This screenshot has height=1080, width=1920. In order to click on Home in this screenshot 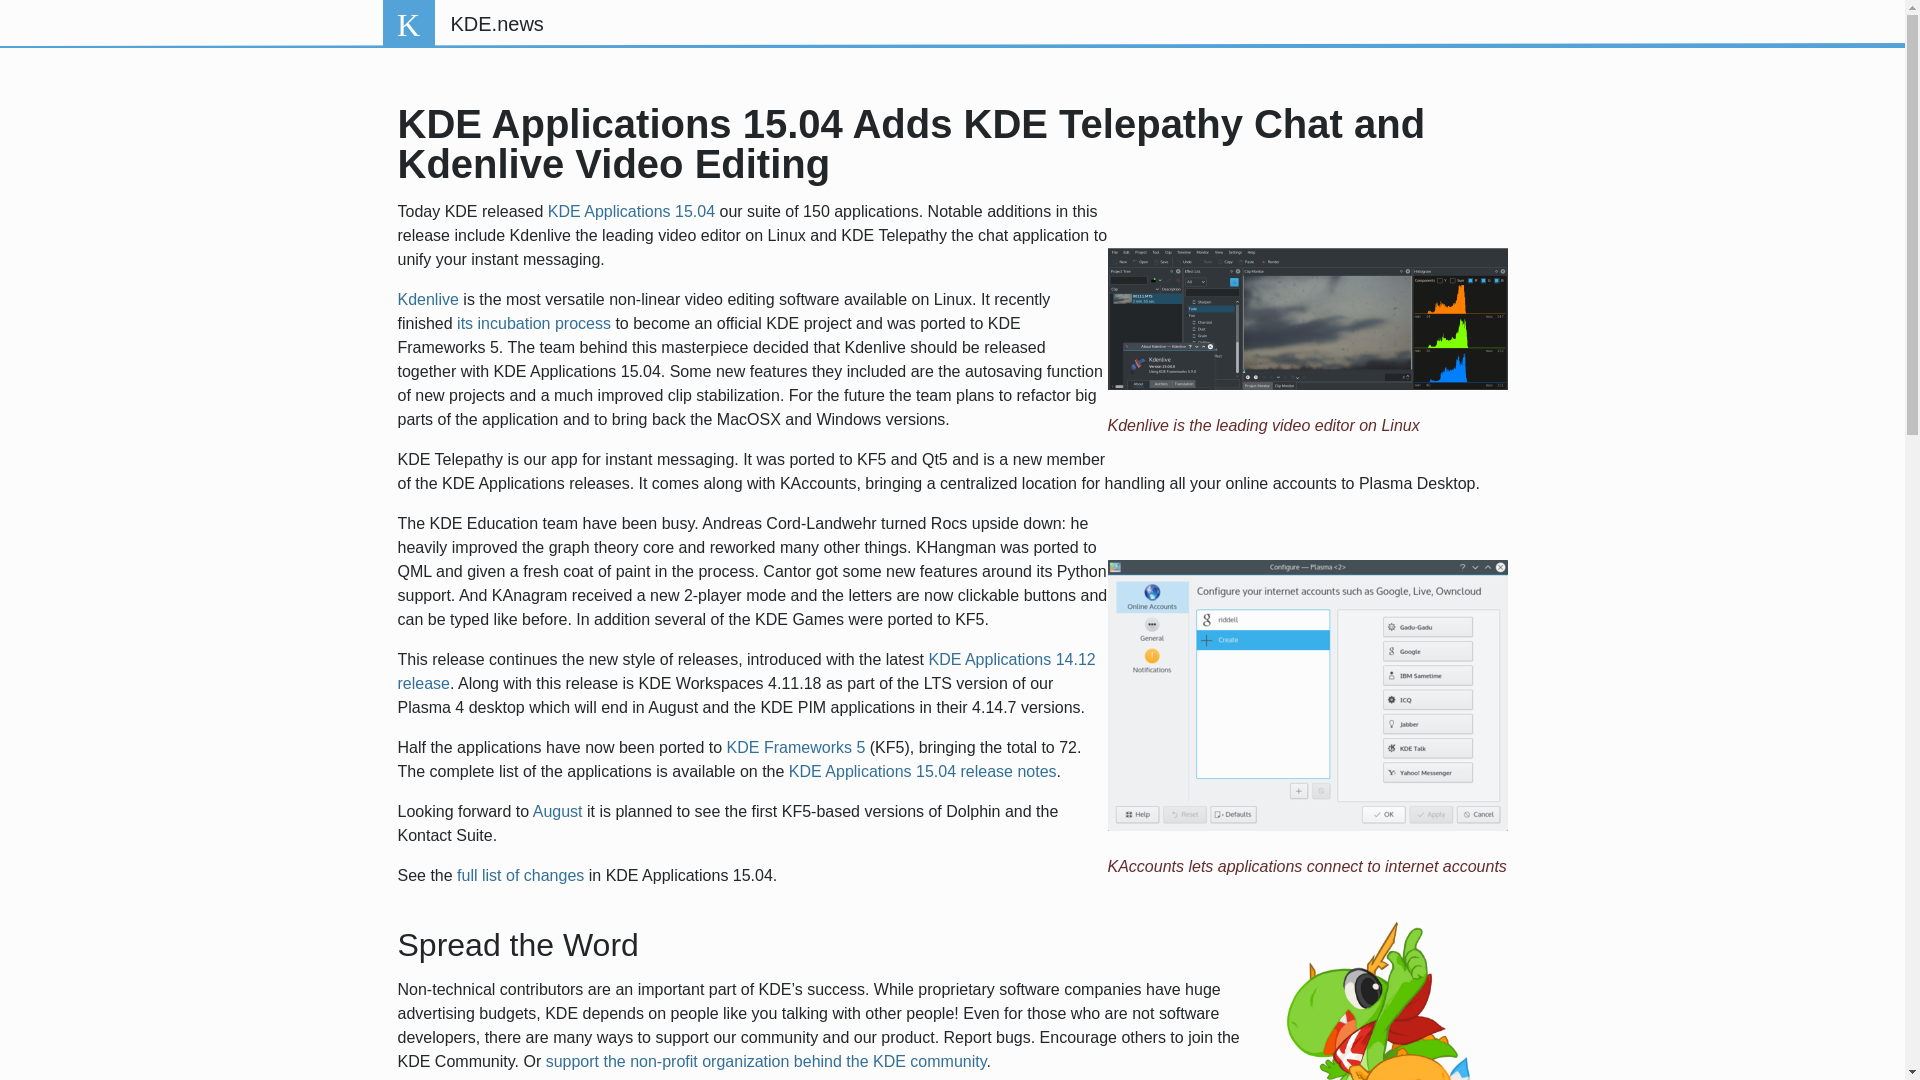, I will do `click(408, 24)`.